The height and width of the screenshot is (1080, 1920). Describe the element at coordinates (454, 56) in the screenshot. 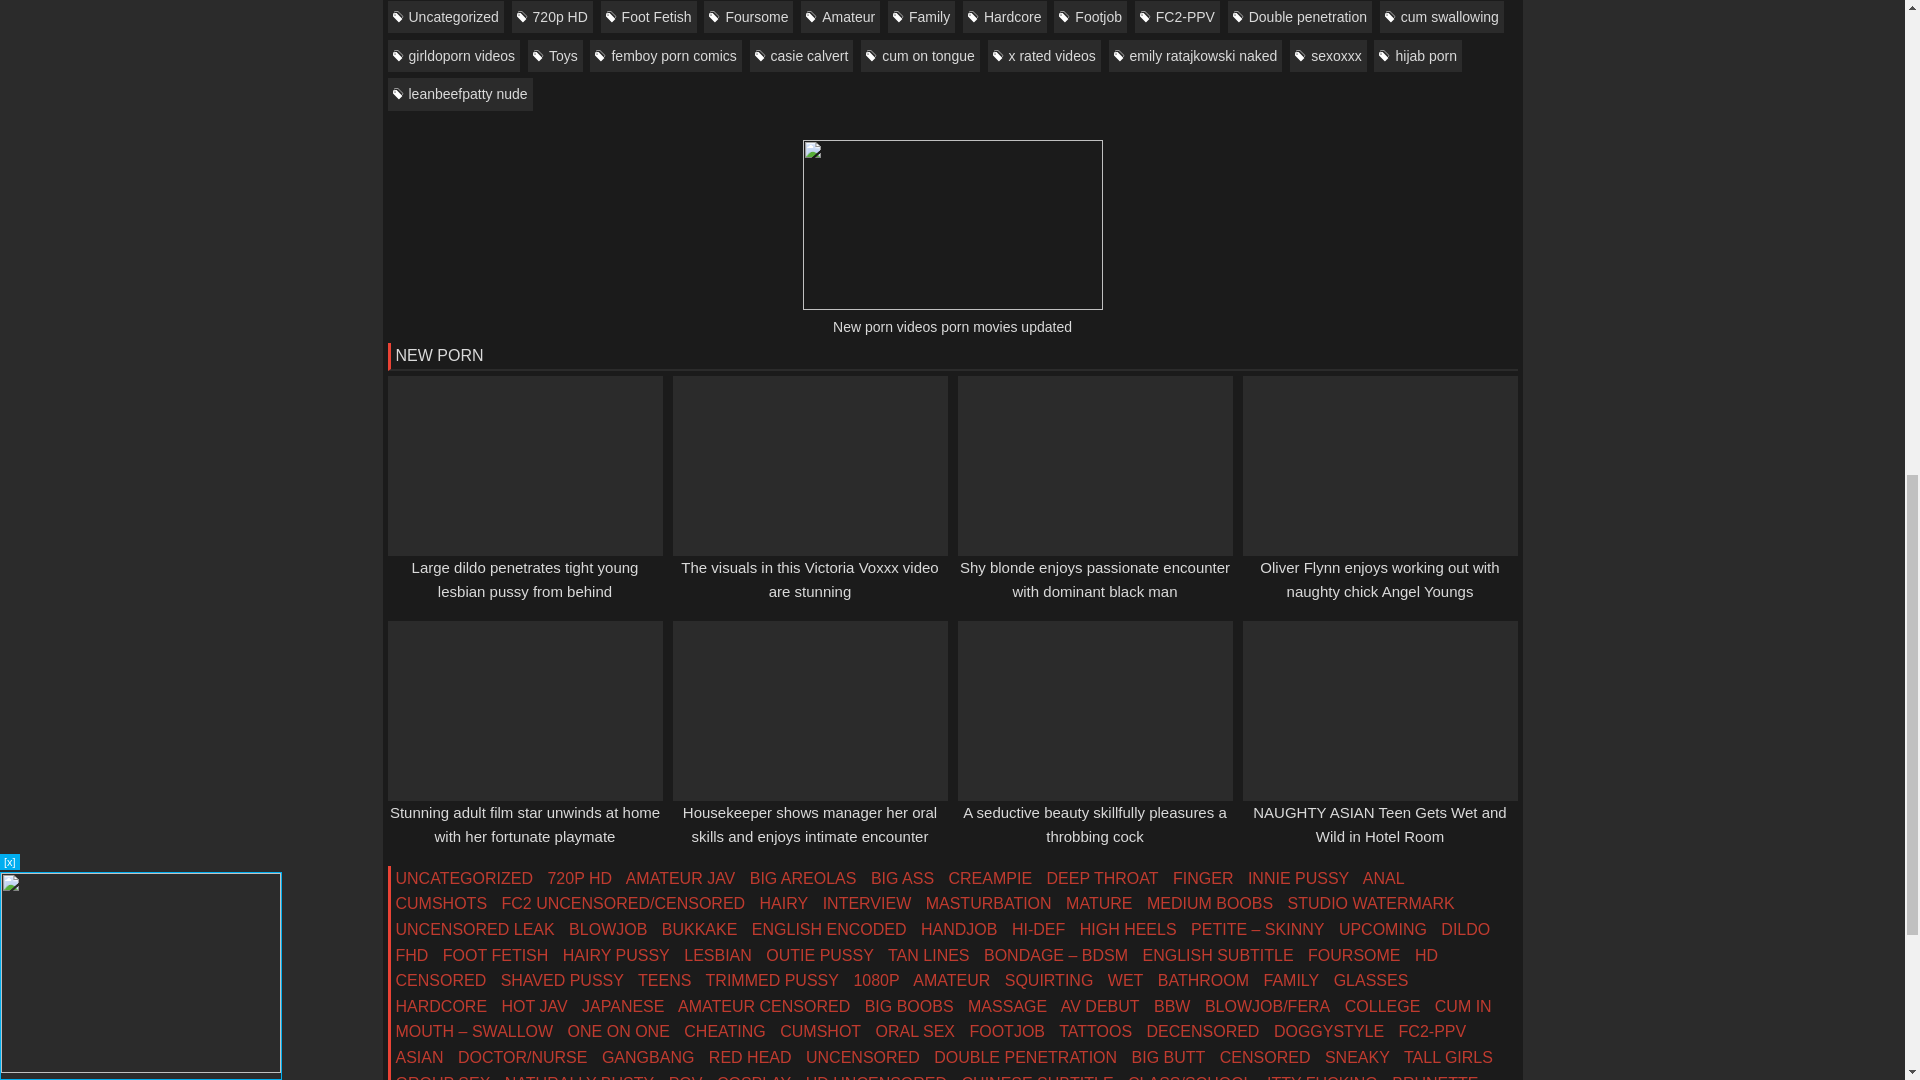

I see `girldoporn videos` at that location.